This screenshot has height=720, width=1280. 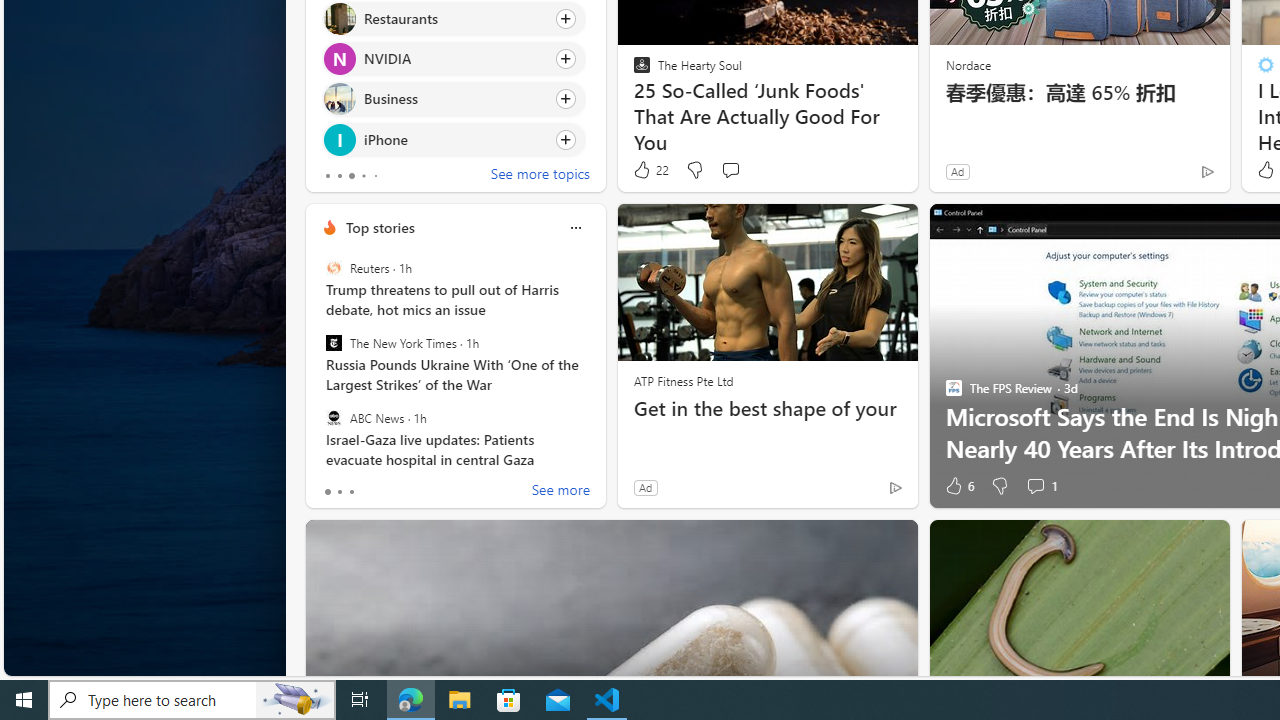 I want to click on tab-3, so click(x=363, y=176).